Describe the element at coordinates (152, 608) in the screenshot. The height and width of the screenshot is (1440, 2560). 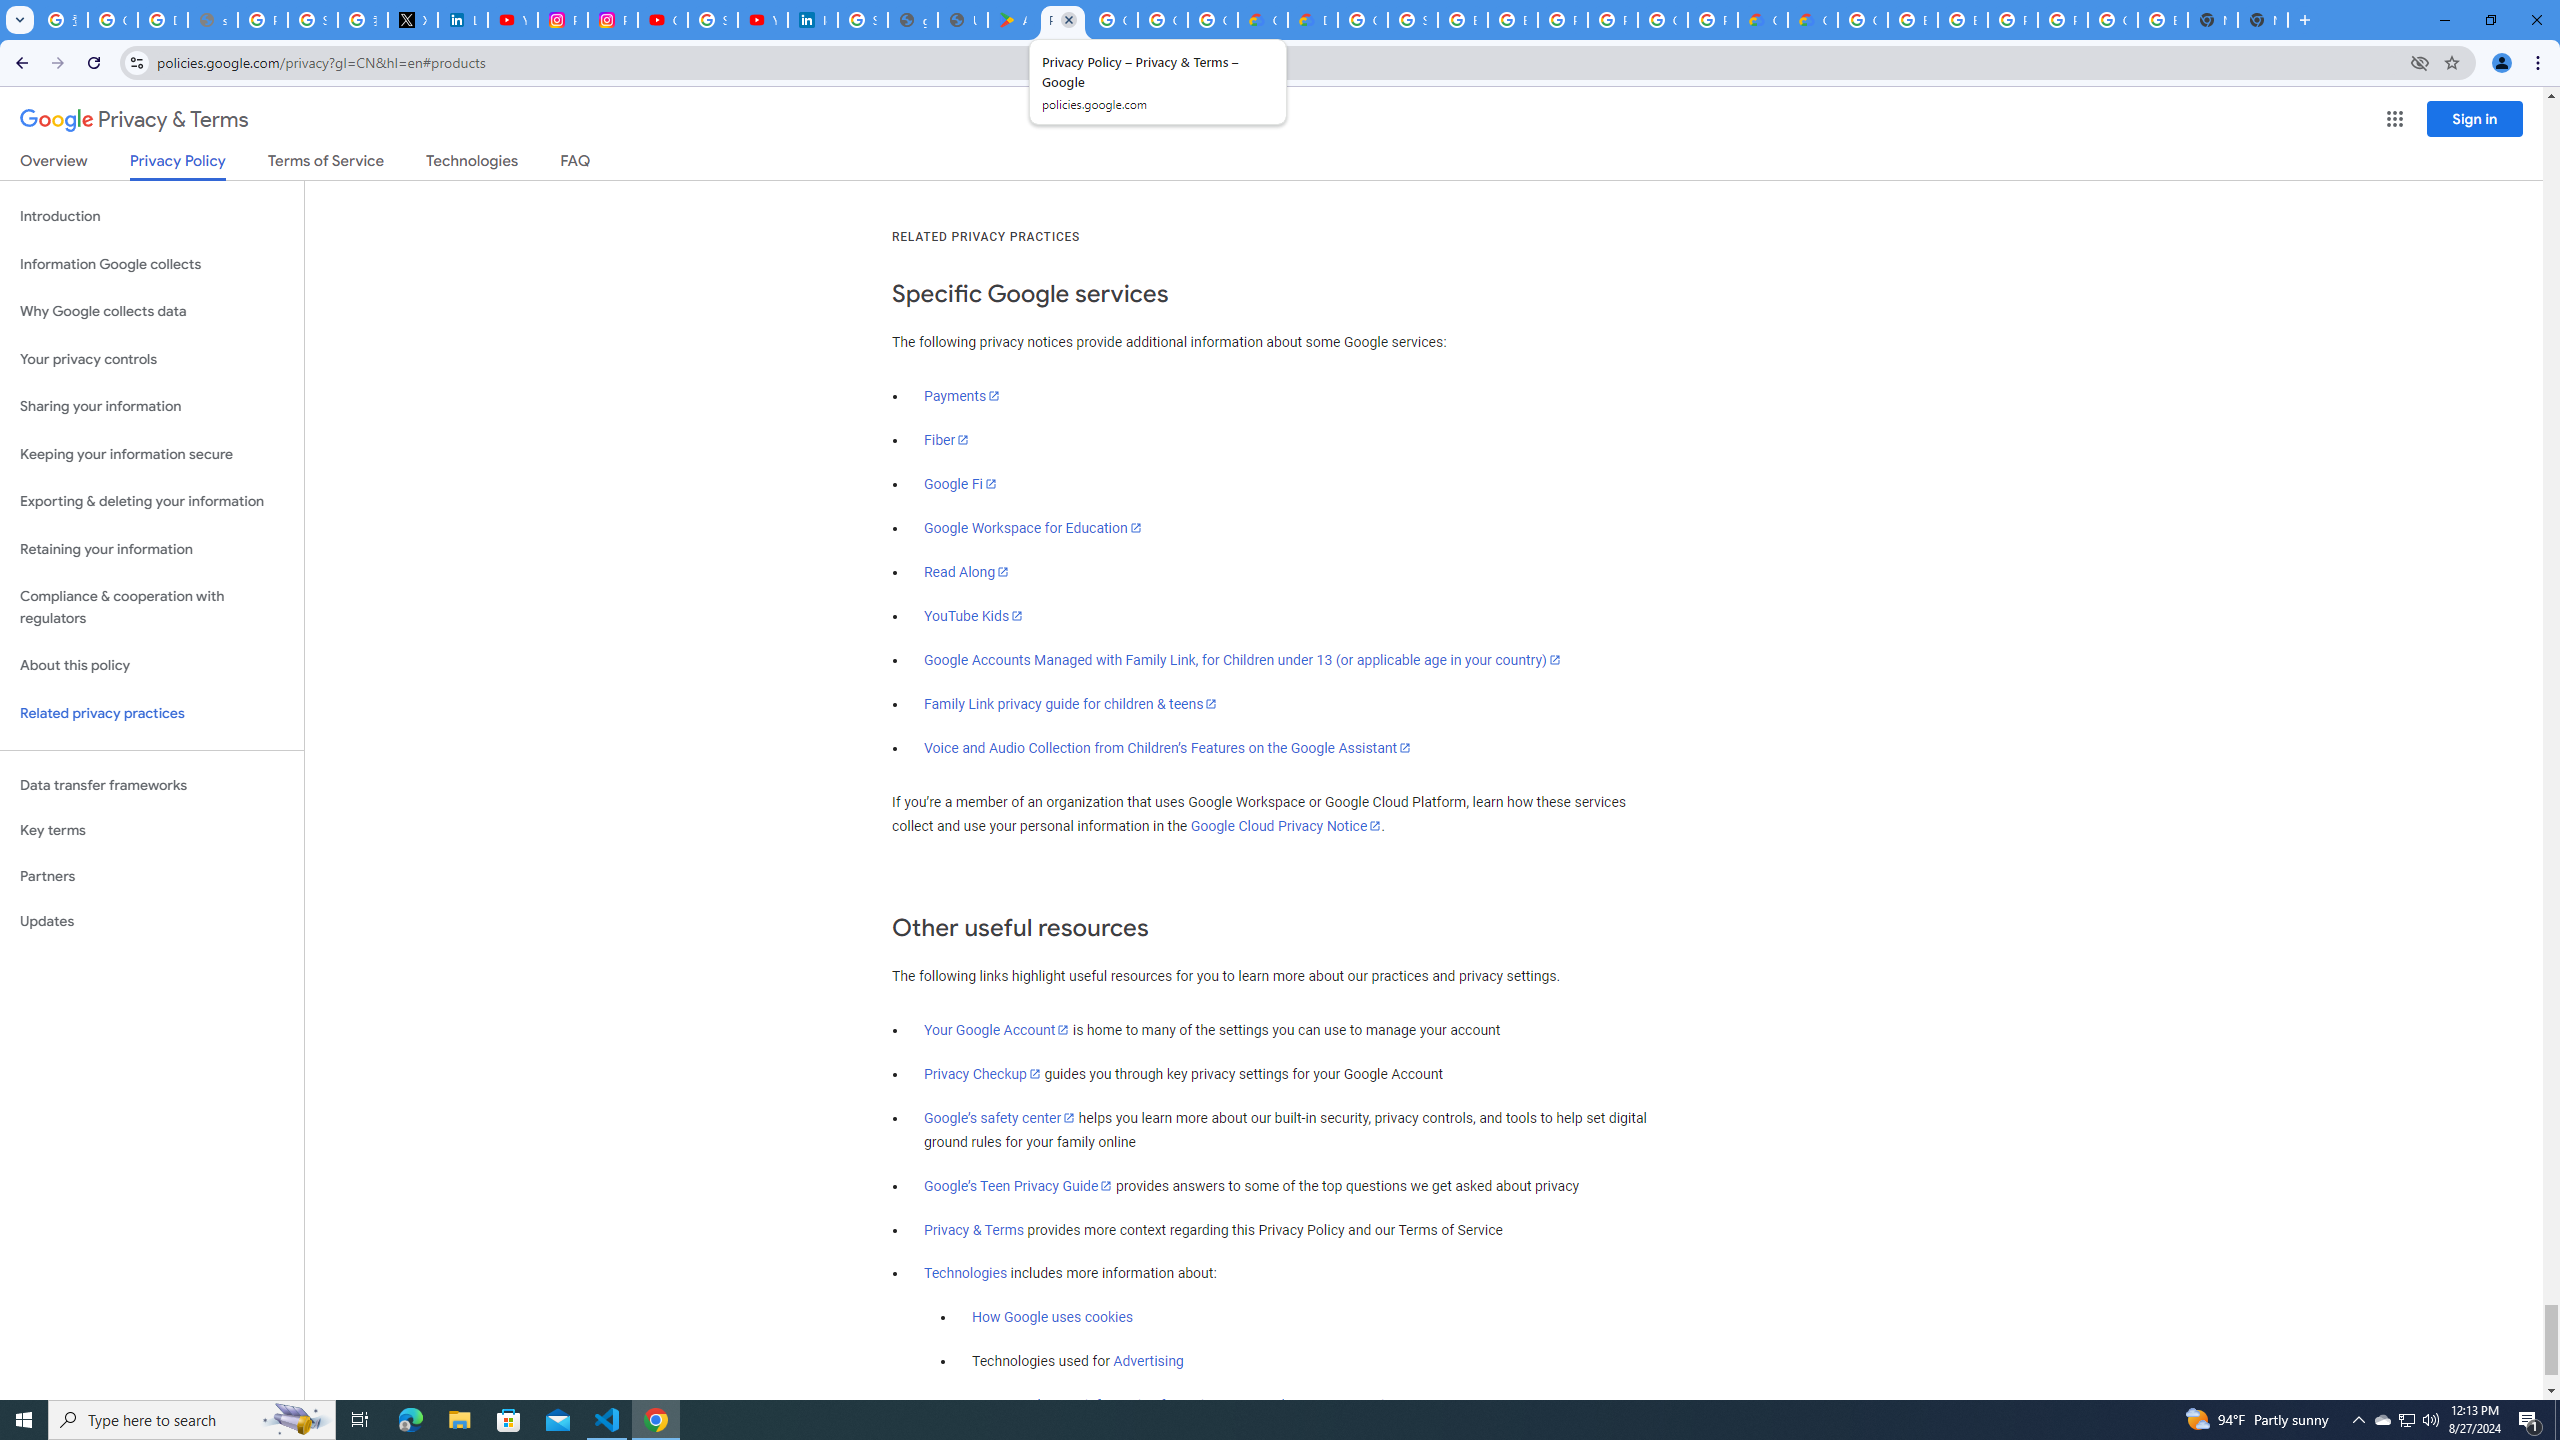
I see `Compliance & cooperation with regulators` at that location.